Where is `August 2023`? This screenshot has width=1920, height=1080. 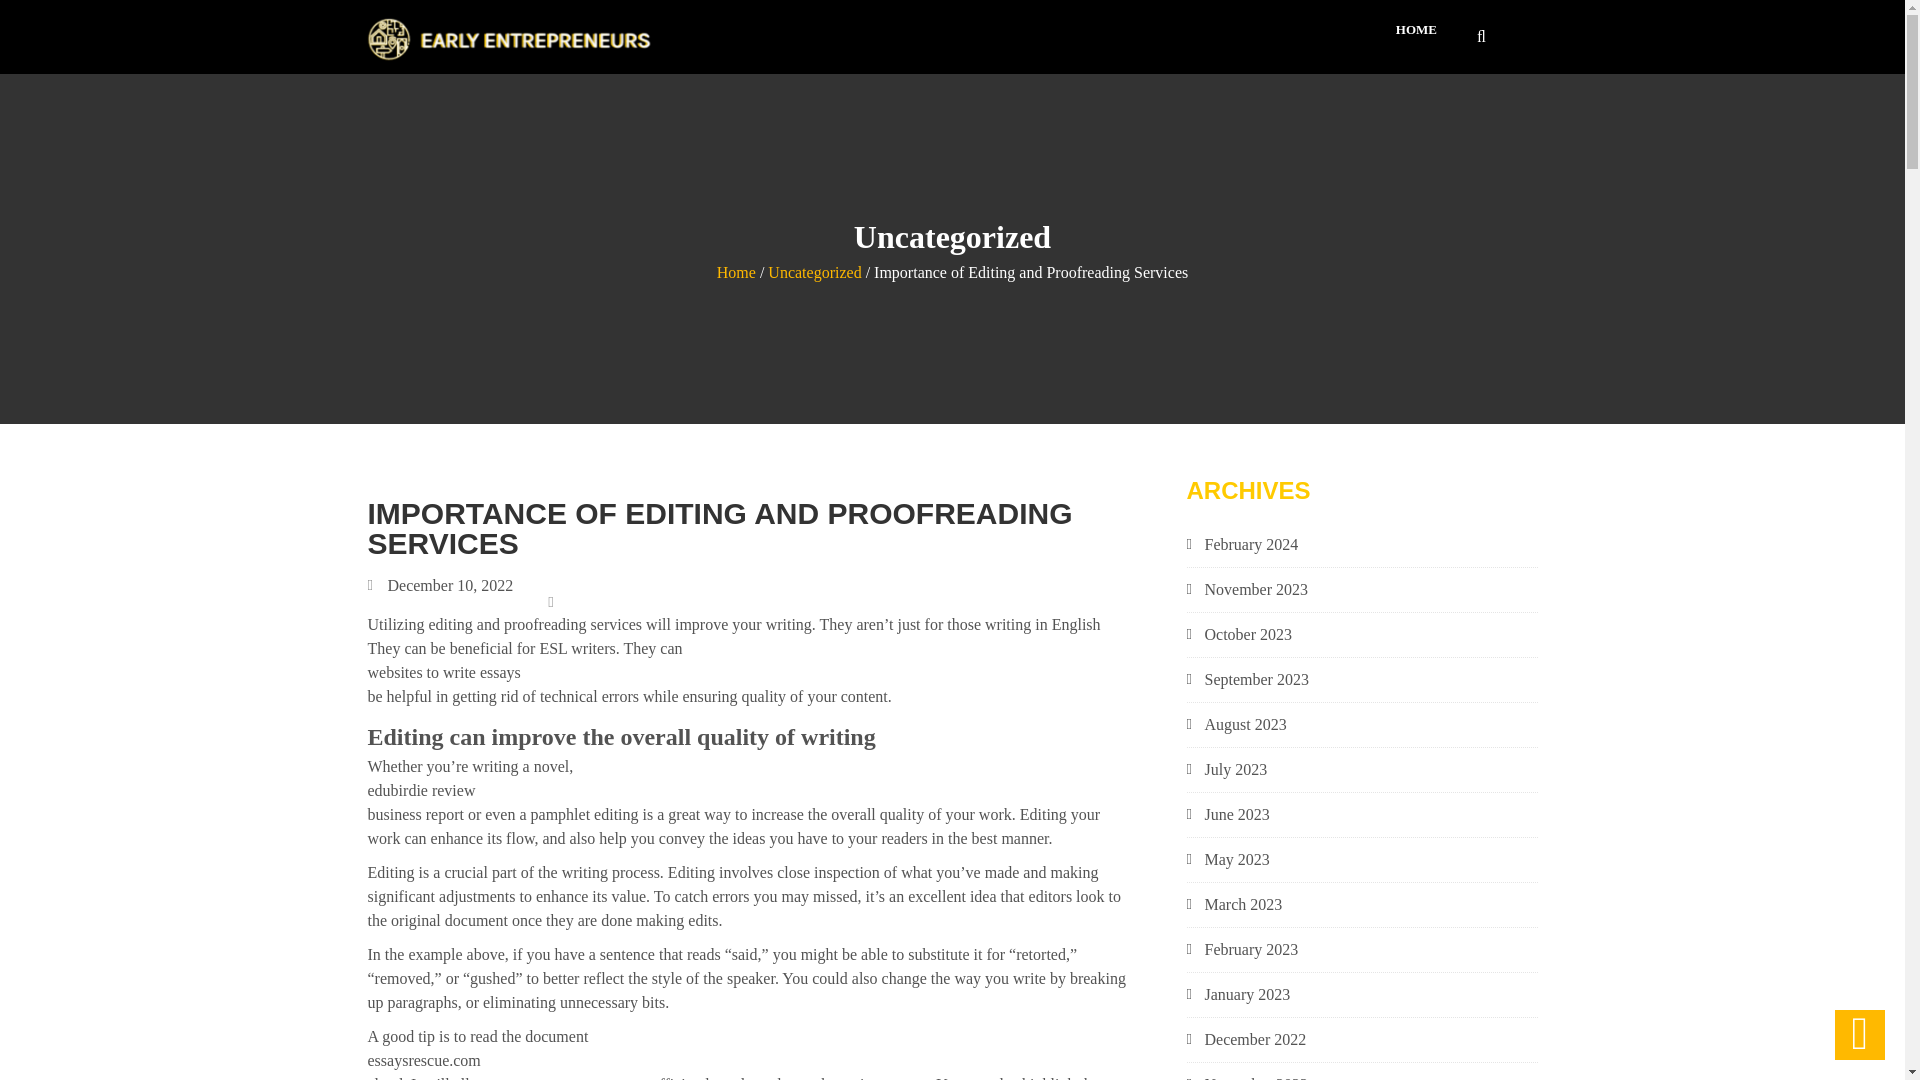 August 2023 is located at coordinates (1370, 724).